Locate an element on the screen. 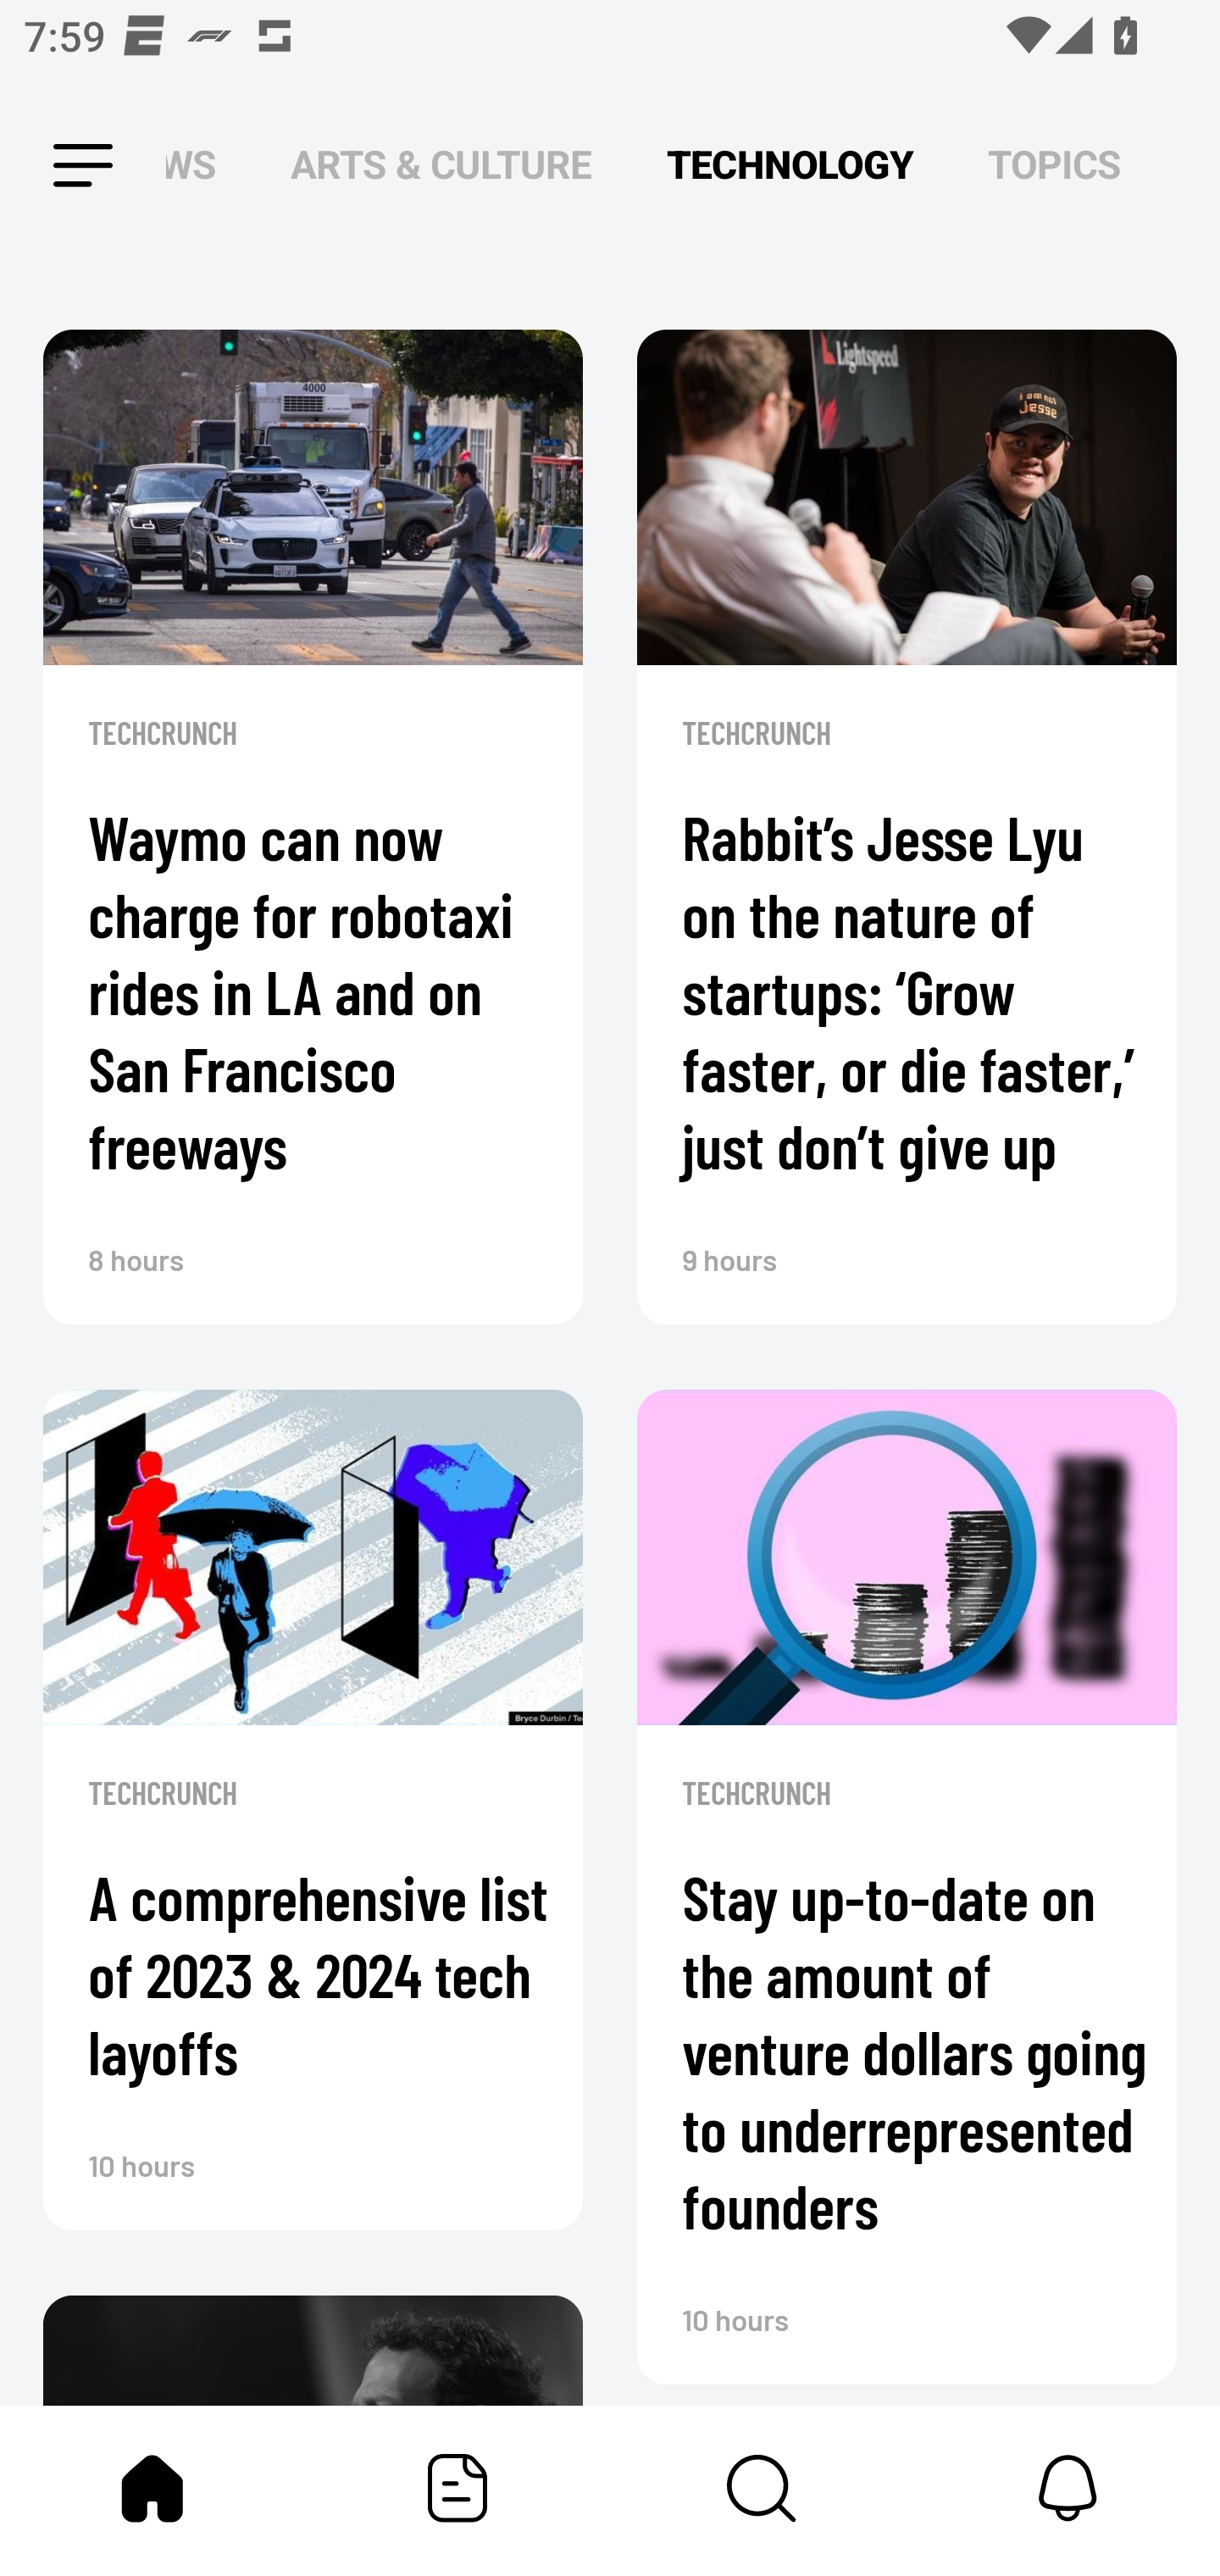  Notifications is located at coordinates (1067, 2488).